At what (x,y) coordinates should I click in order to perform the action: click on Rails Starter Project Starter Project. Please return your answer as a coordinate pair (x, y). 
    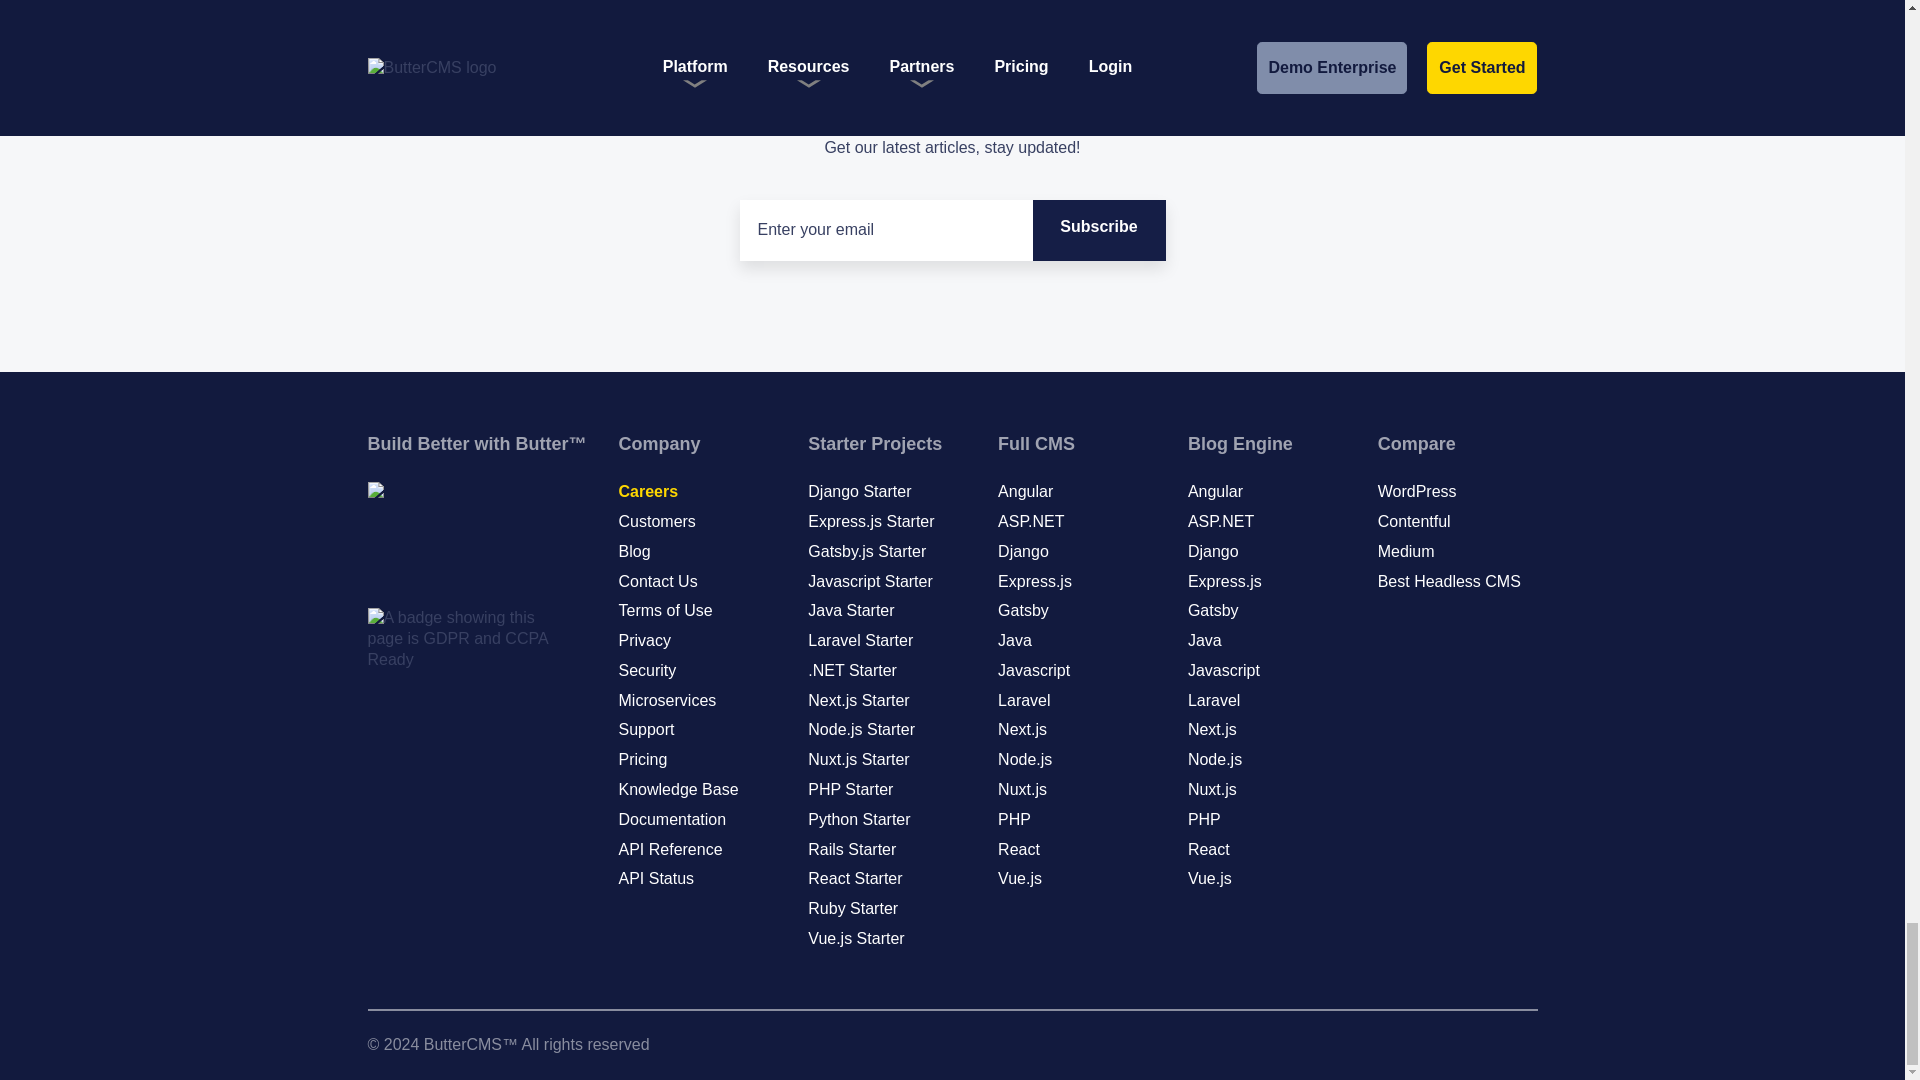
    Looking at the image, I should click on (852, 849).